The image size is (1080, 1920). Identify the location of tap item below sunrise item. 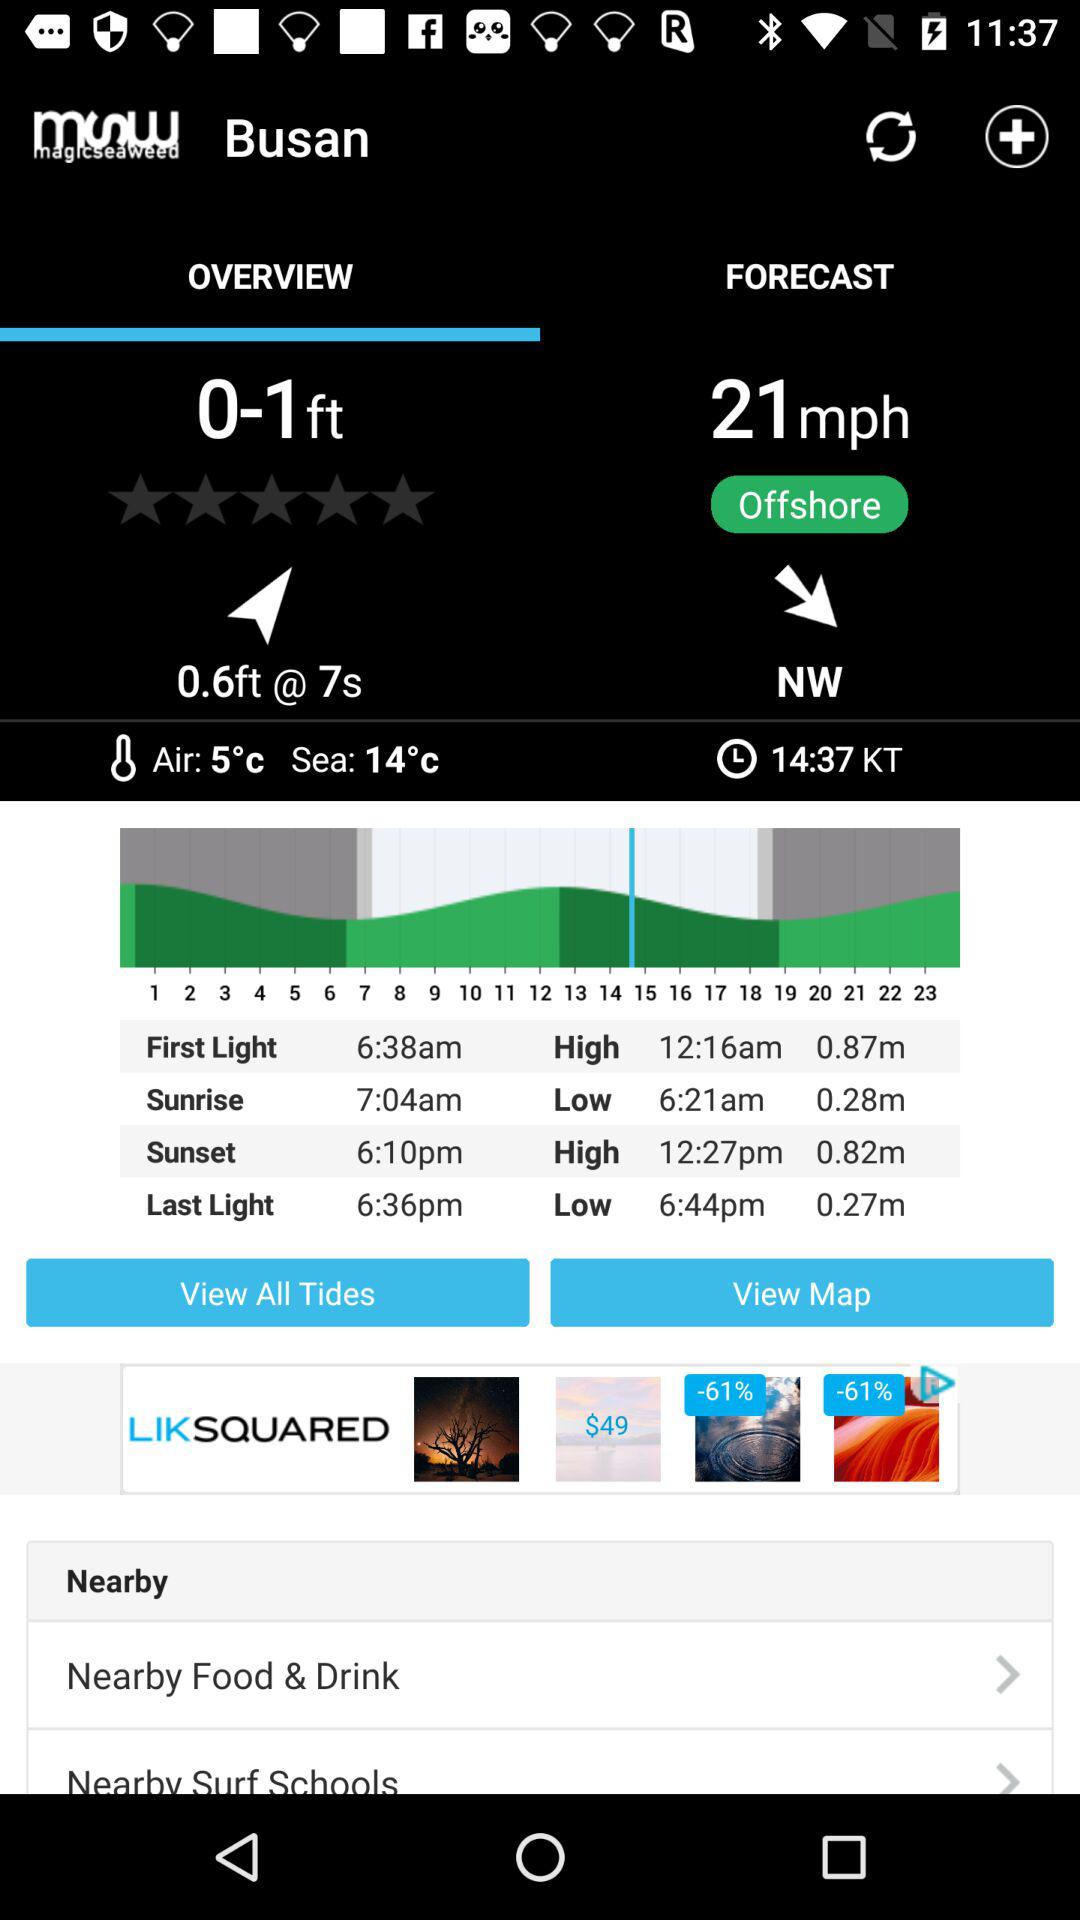
(251, 1151).